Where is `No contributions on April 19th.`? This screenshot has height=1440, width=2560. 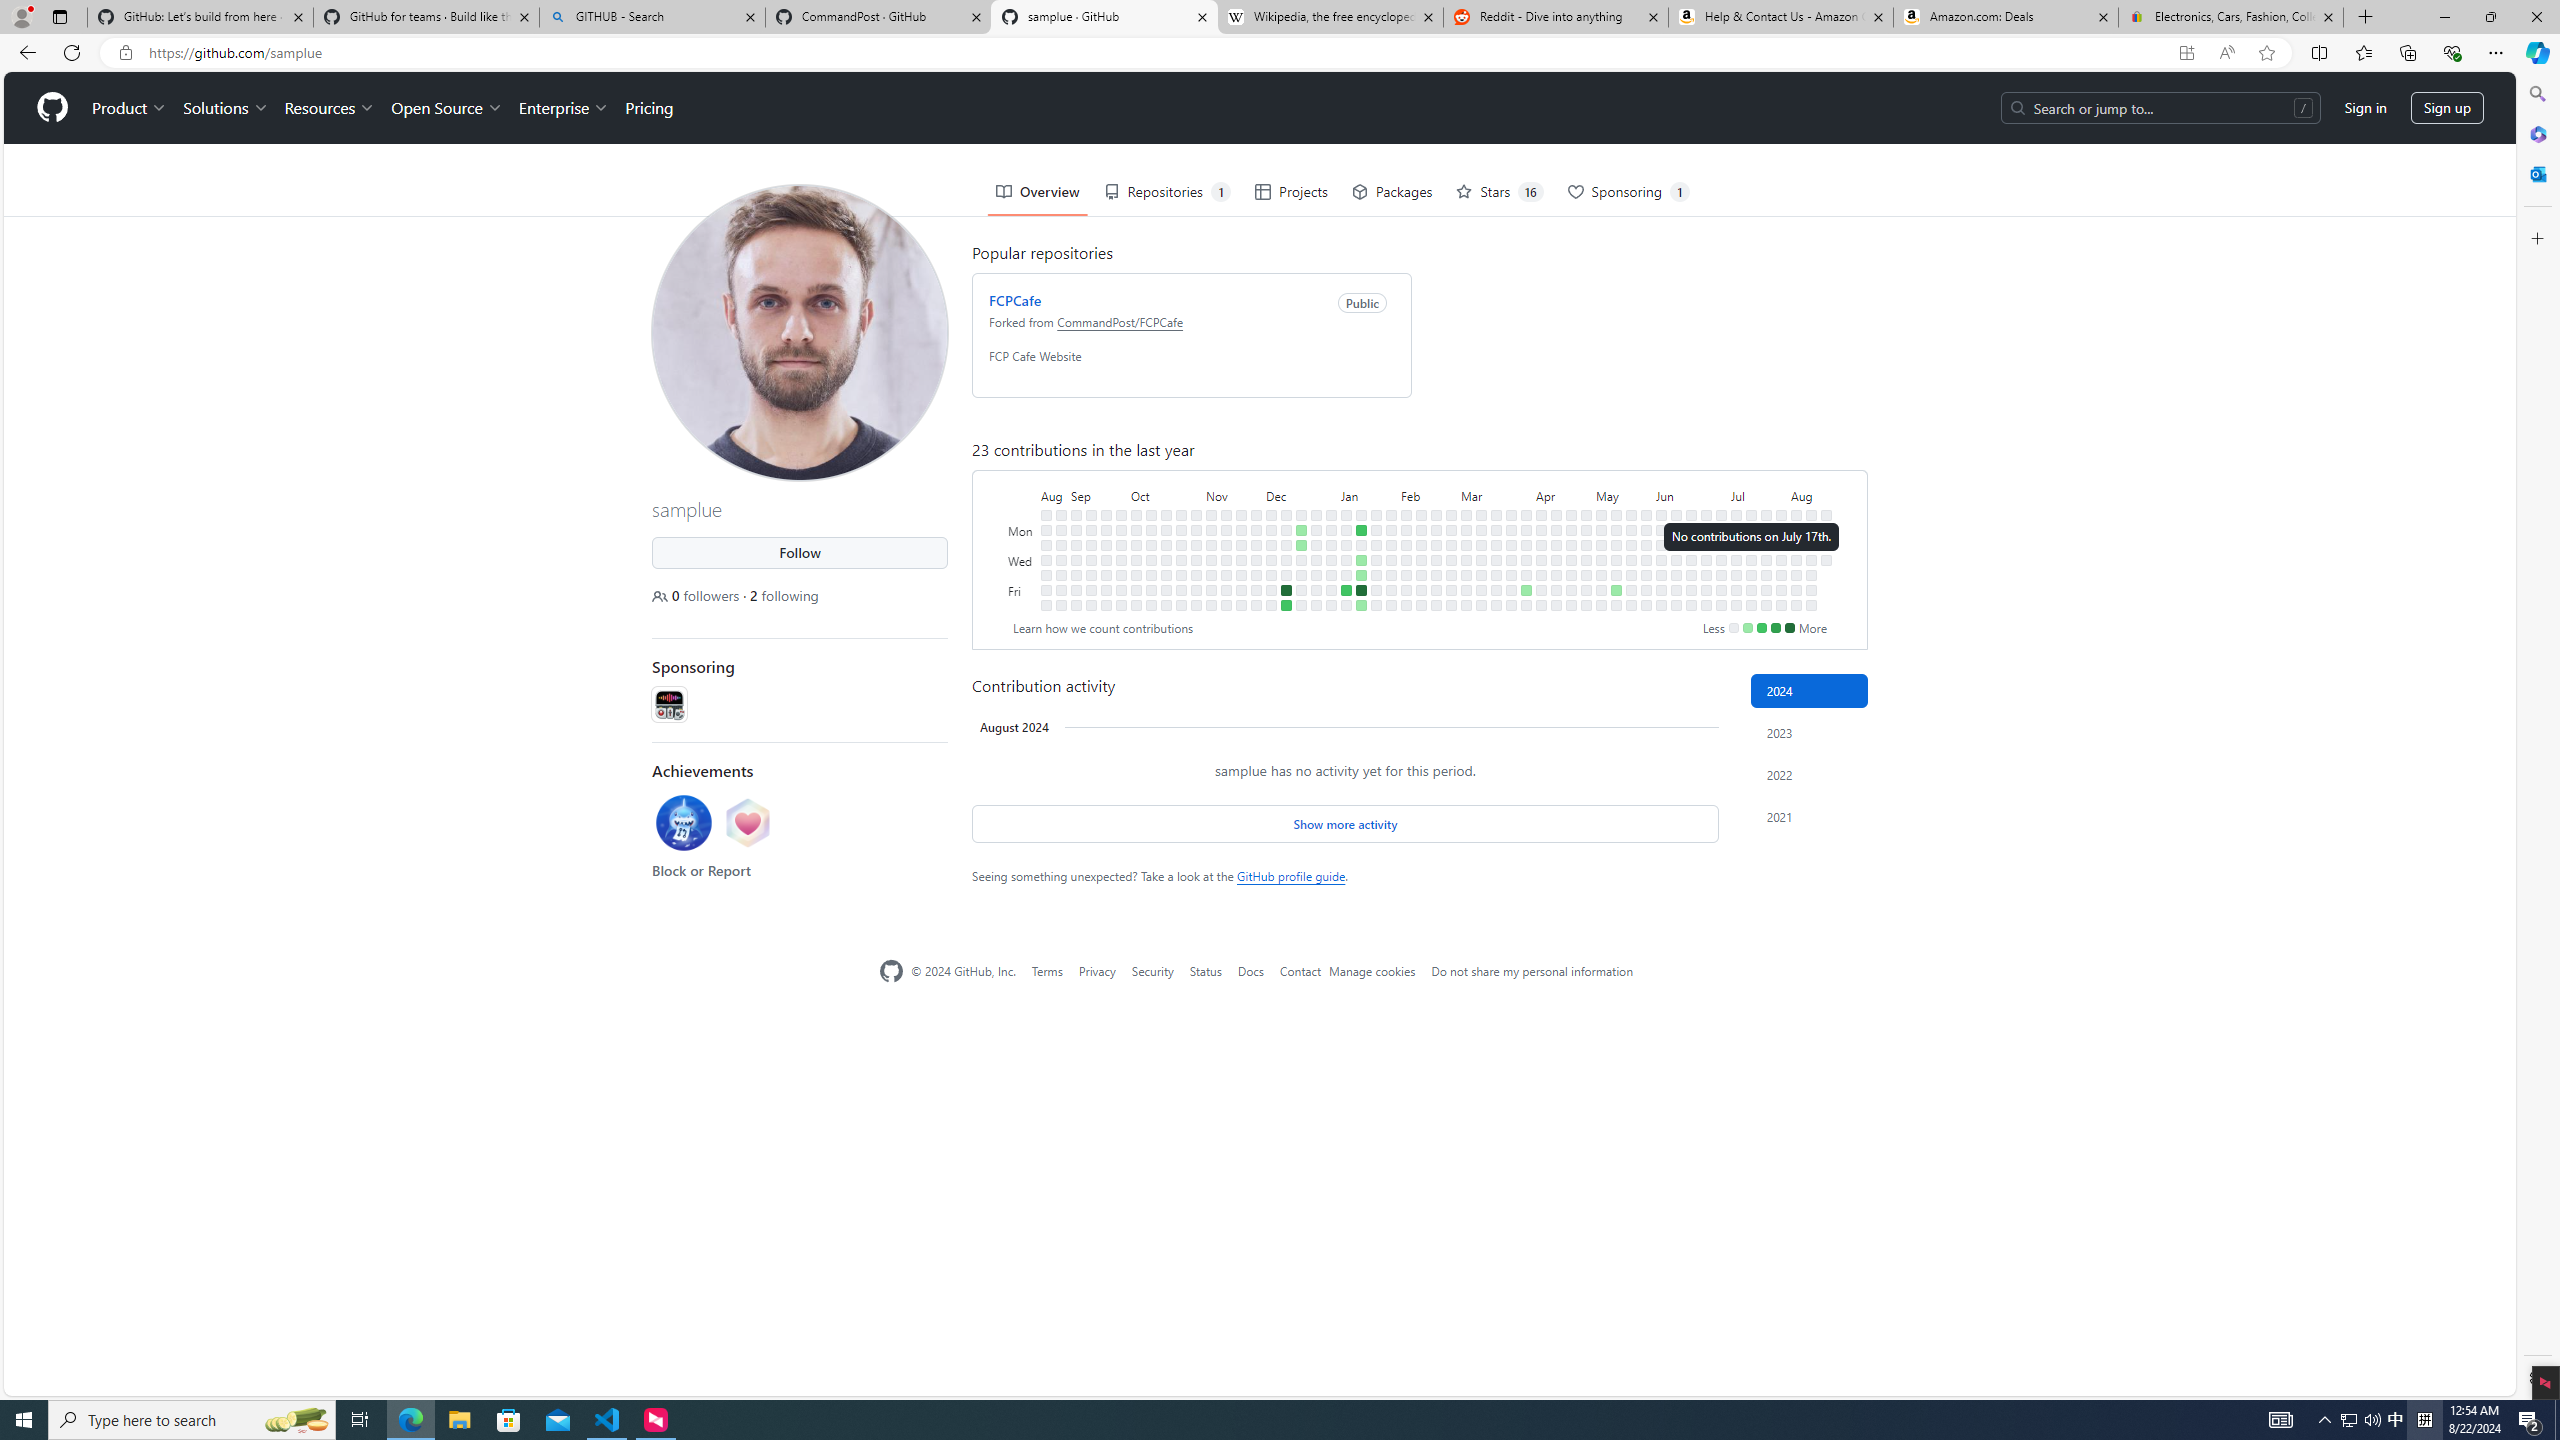 No contributions on April 19th. is located at coordinates (1556, 590).